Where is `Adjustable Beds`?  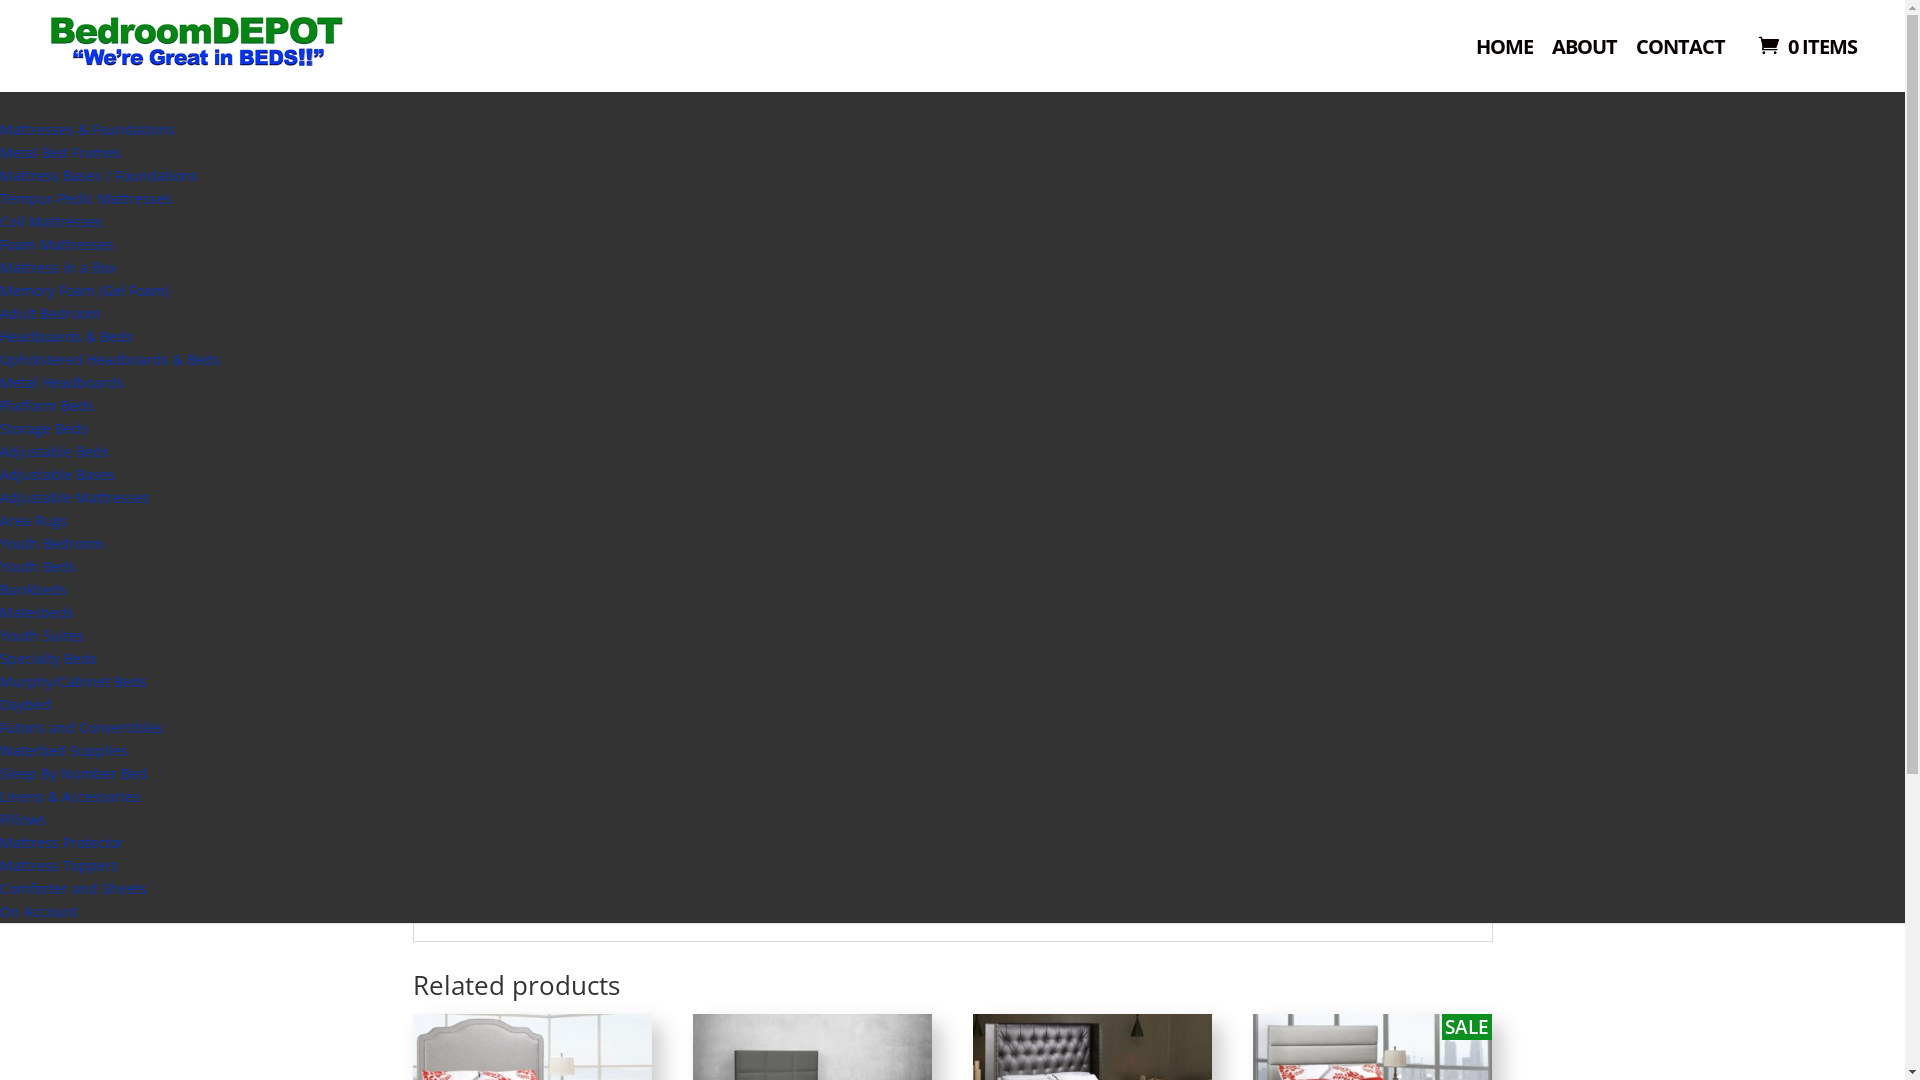
Adjustable Beds is located at coordinates (54, 452).